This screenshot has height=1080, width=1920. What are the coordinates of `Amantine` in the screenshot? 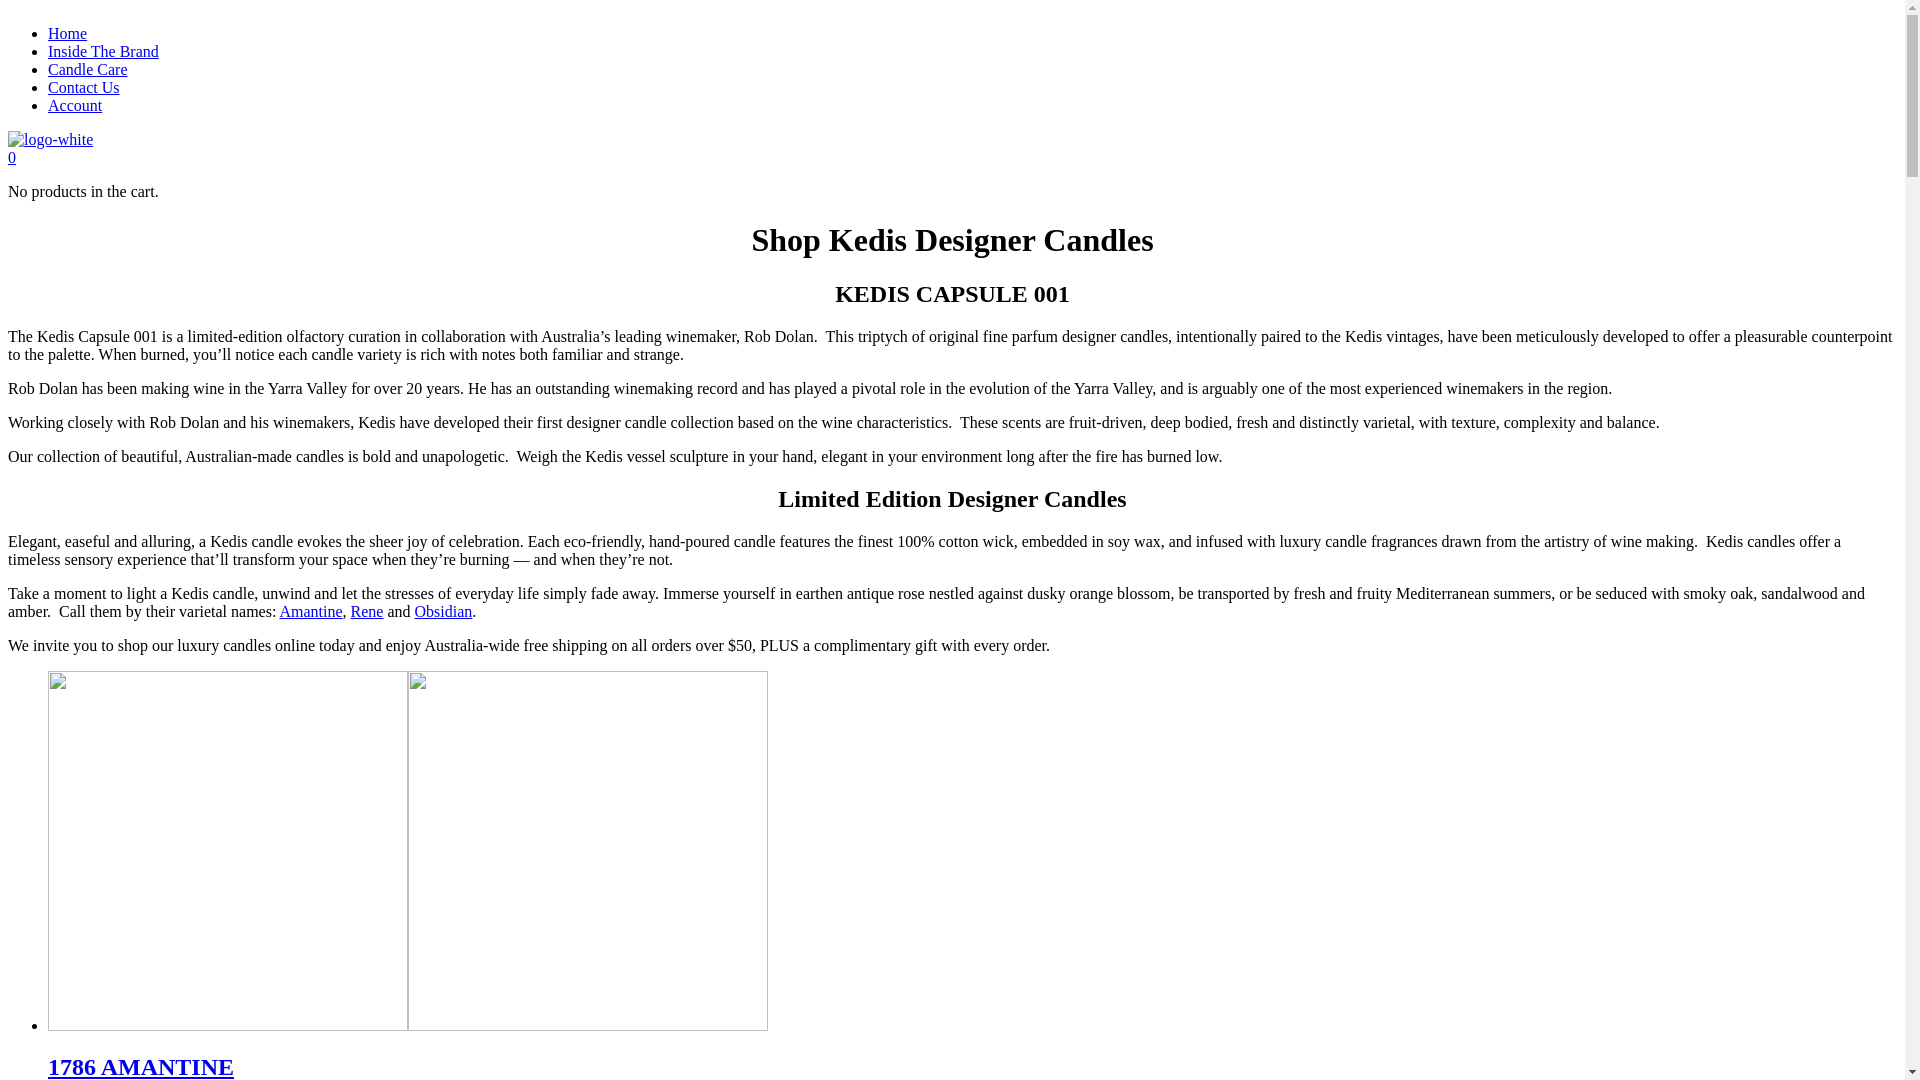 It's located at (310, 612).